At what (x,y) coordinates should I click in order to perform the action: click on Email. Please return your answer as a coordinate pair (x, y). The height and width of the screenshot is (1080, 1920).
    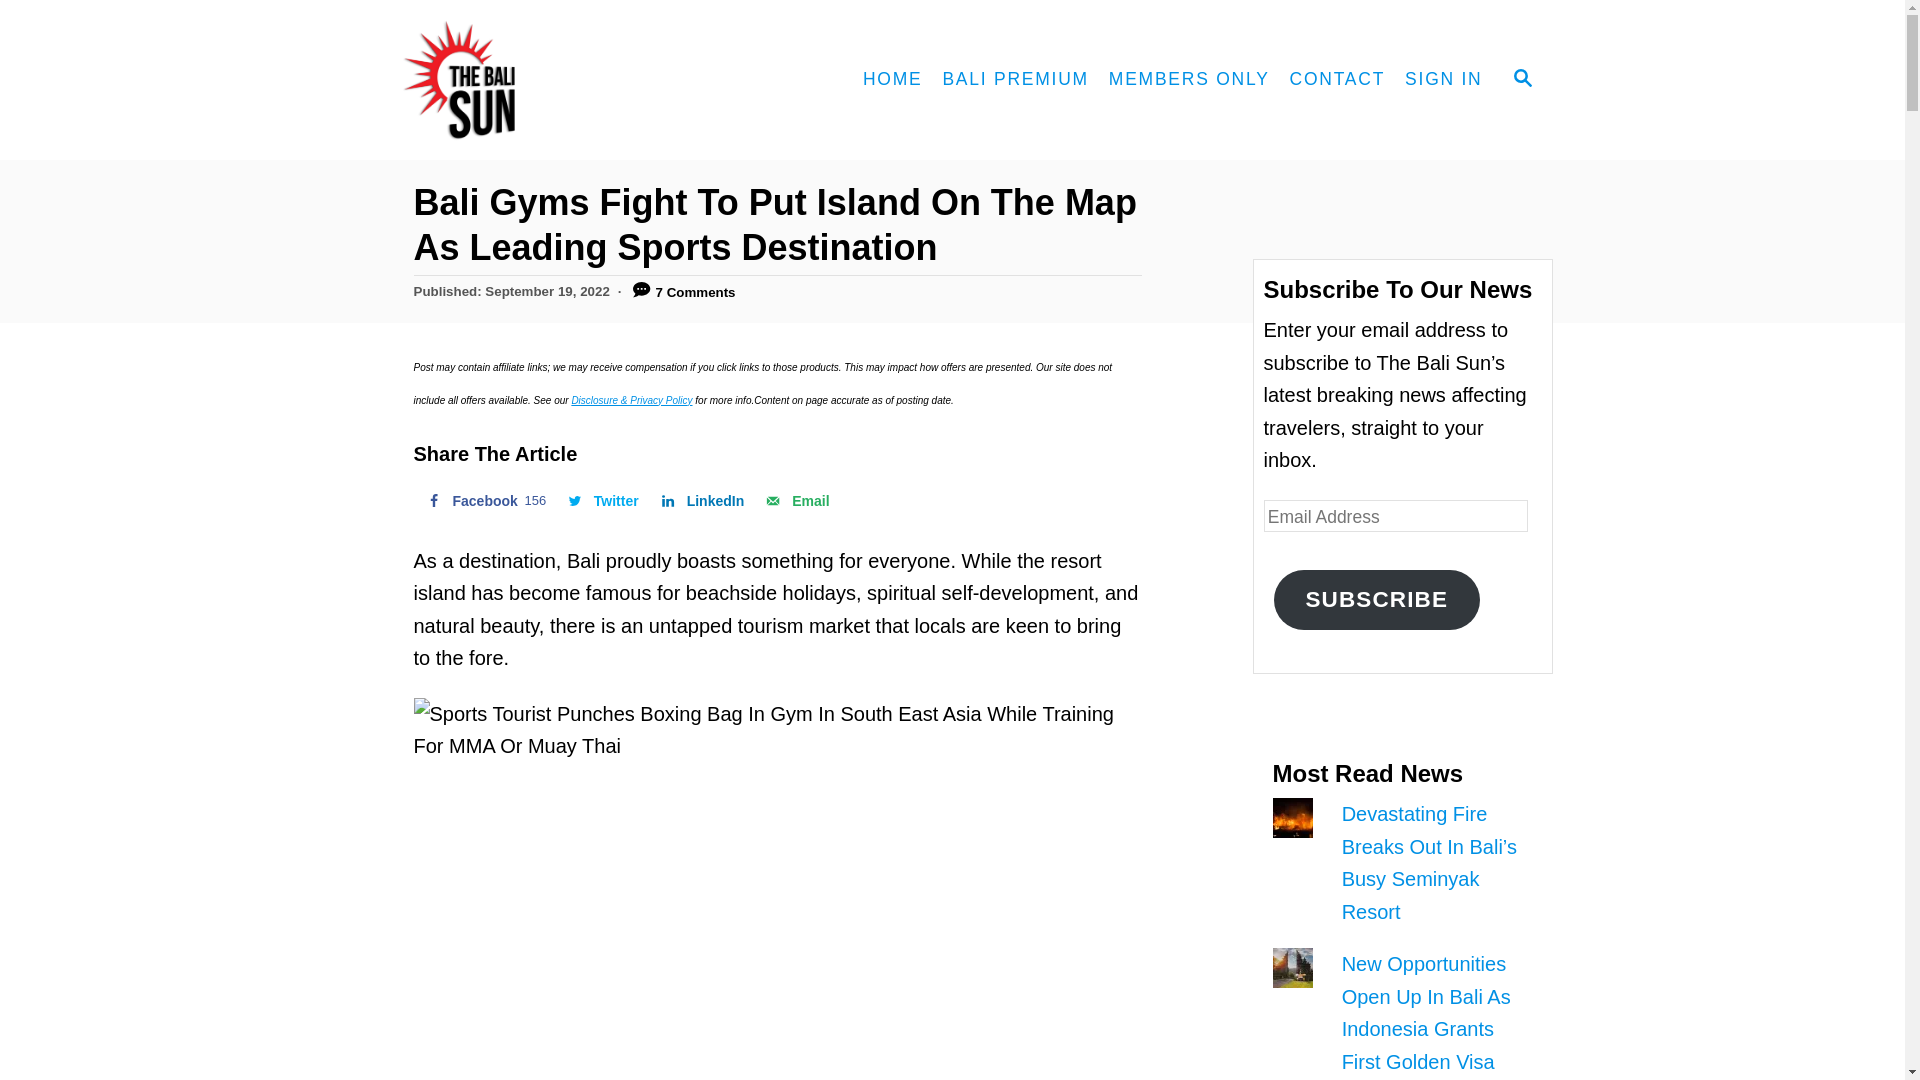
    Looking at the image, I should click on (484, 500).